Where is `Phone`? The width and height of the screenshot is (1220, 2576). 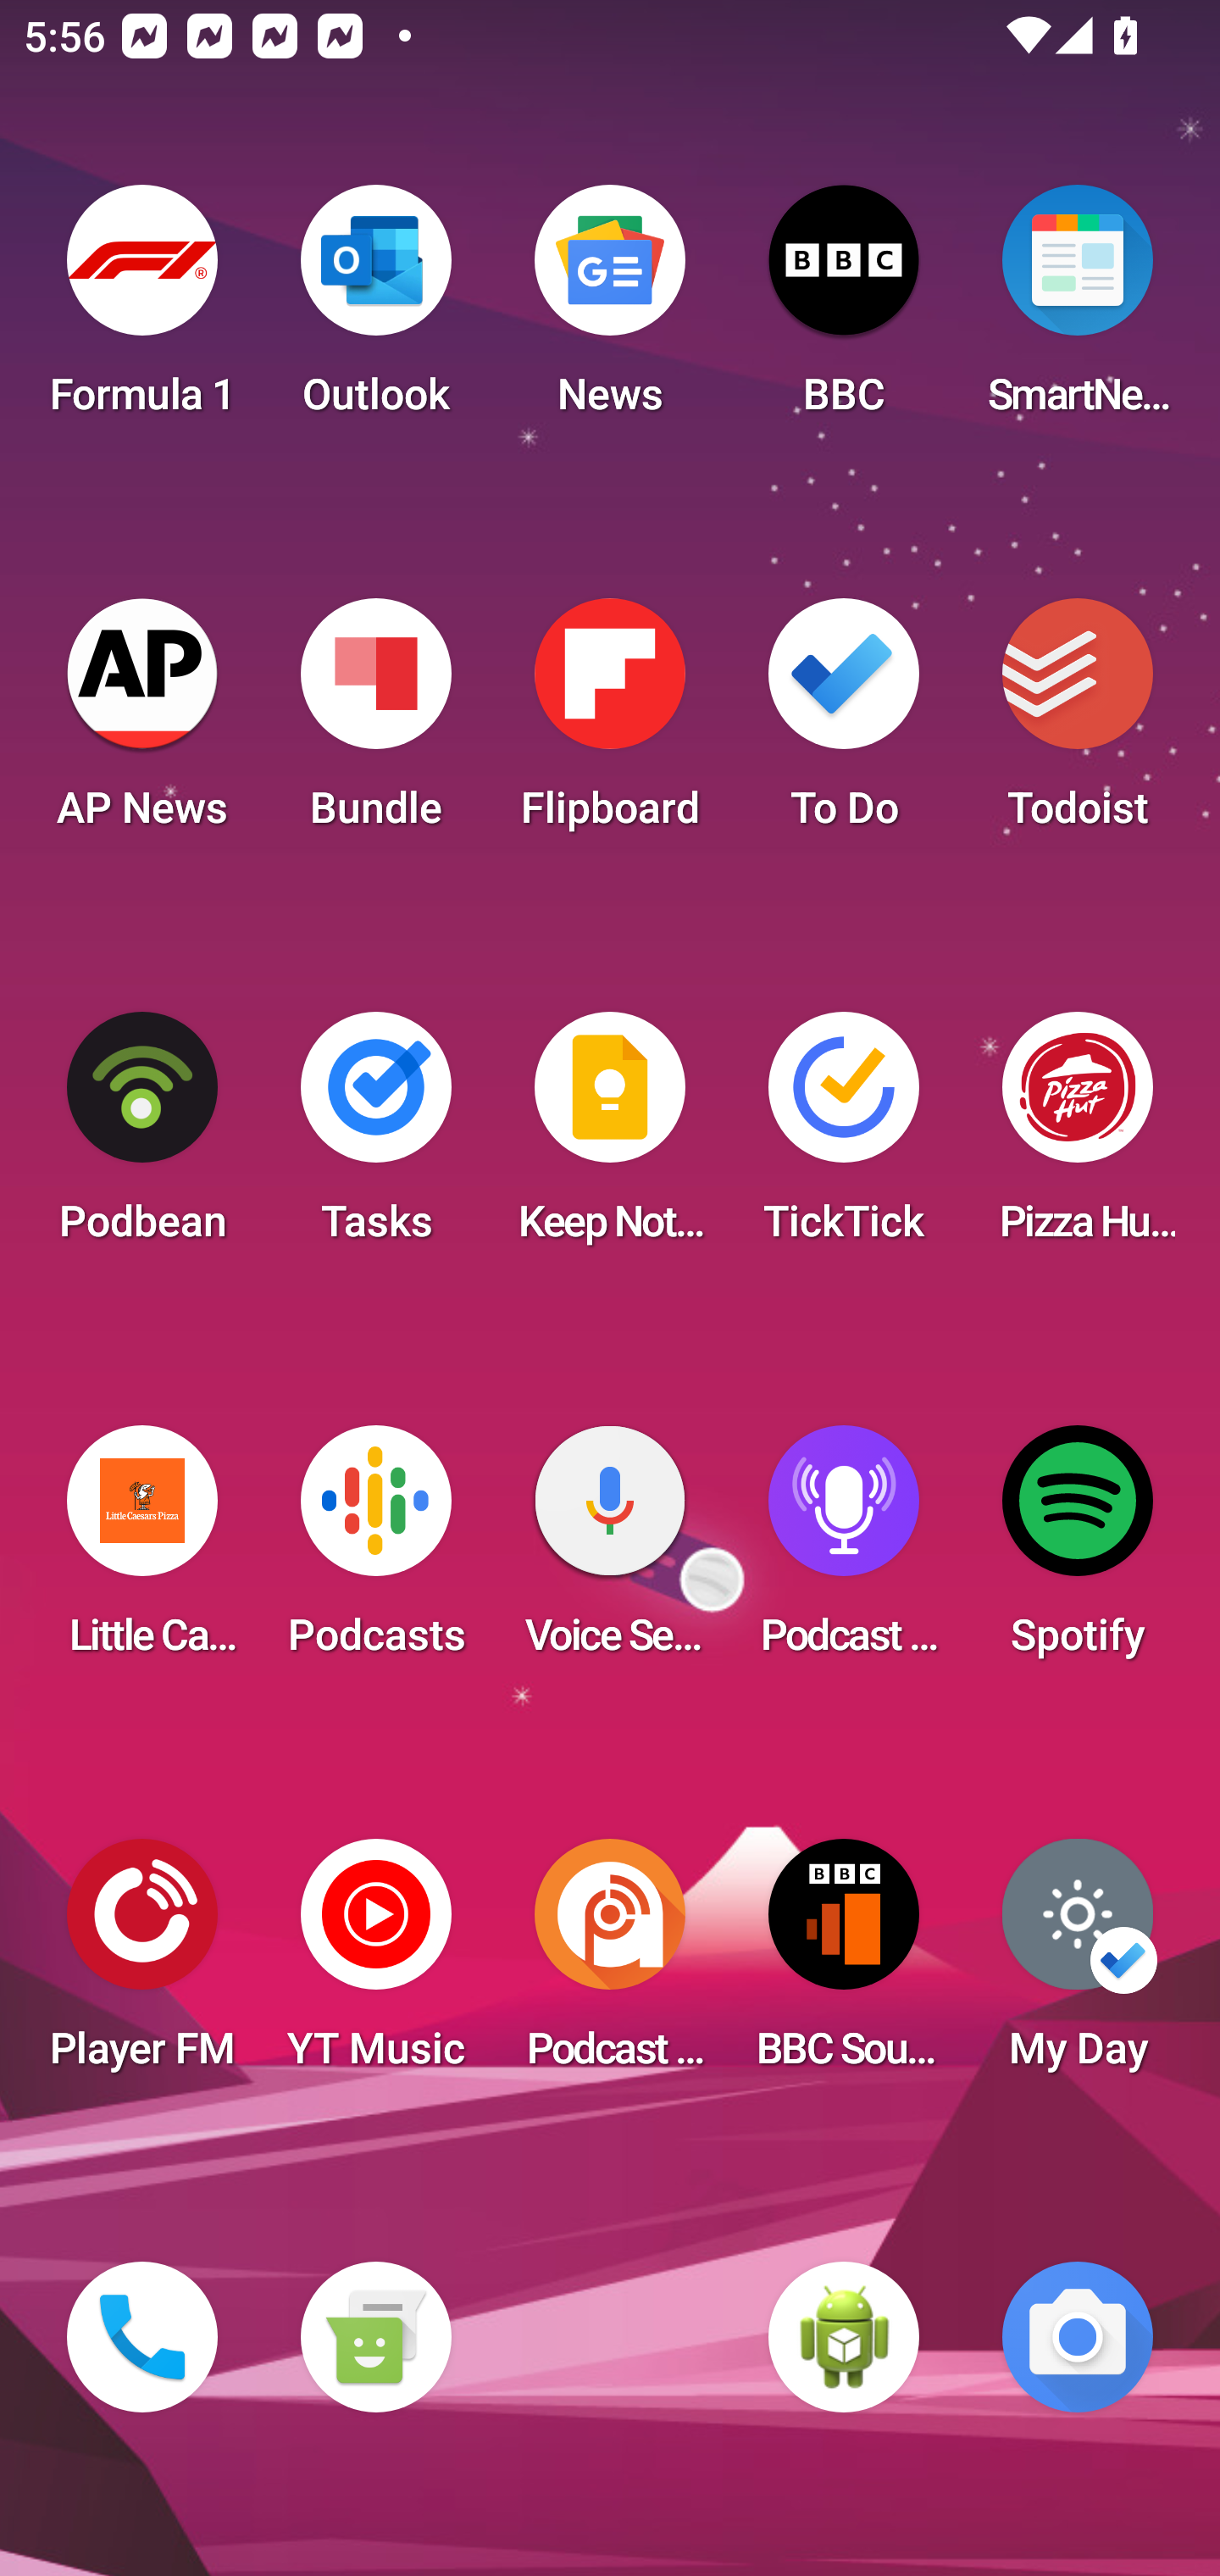 Phone is located at coordinates (142, 2337).